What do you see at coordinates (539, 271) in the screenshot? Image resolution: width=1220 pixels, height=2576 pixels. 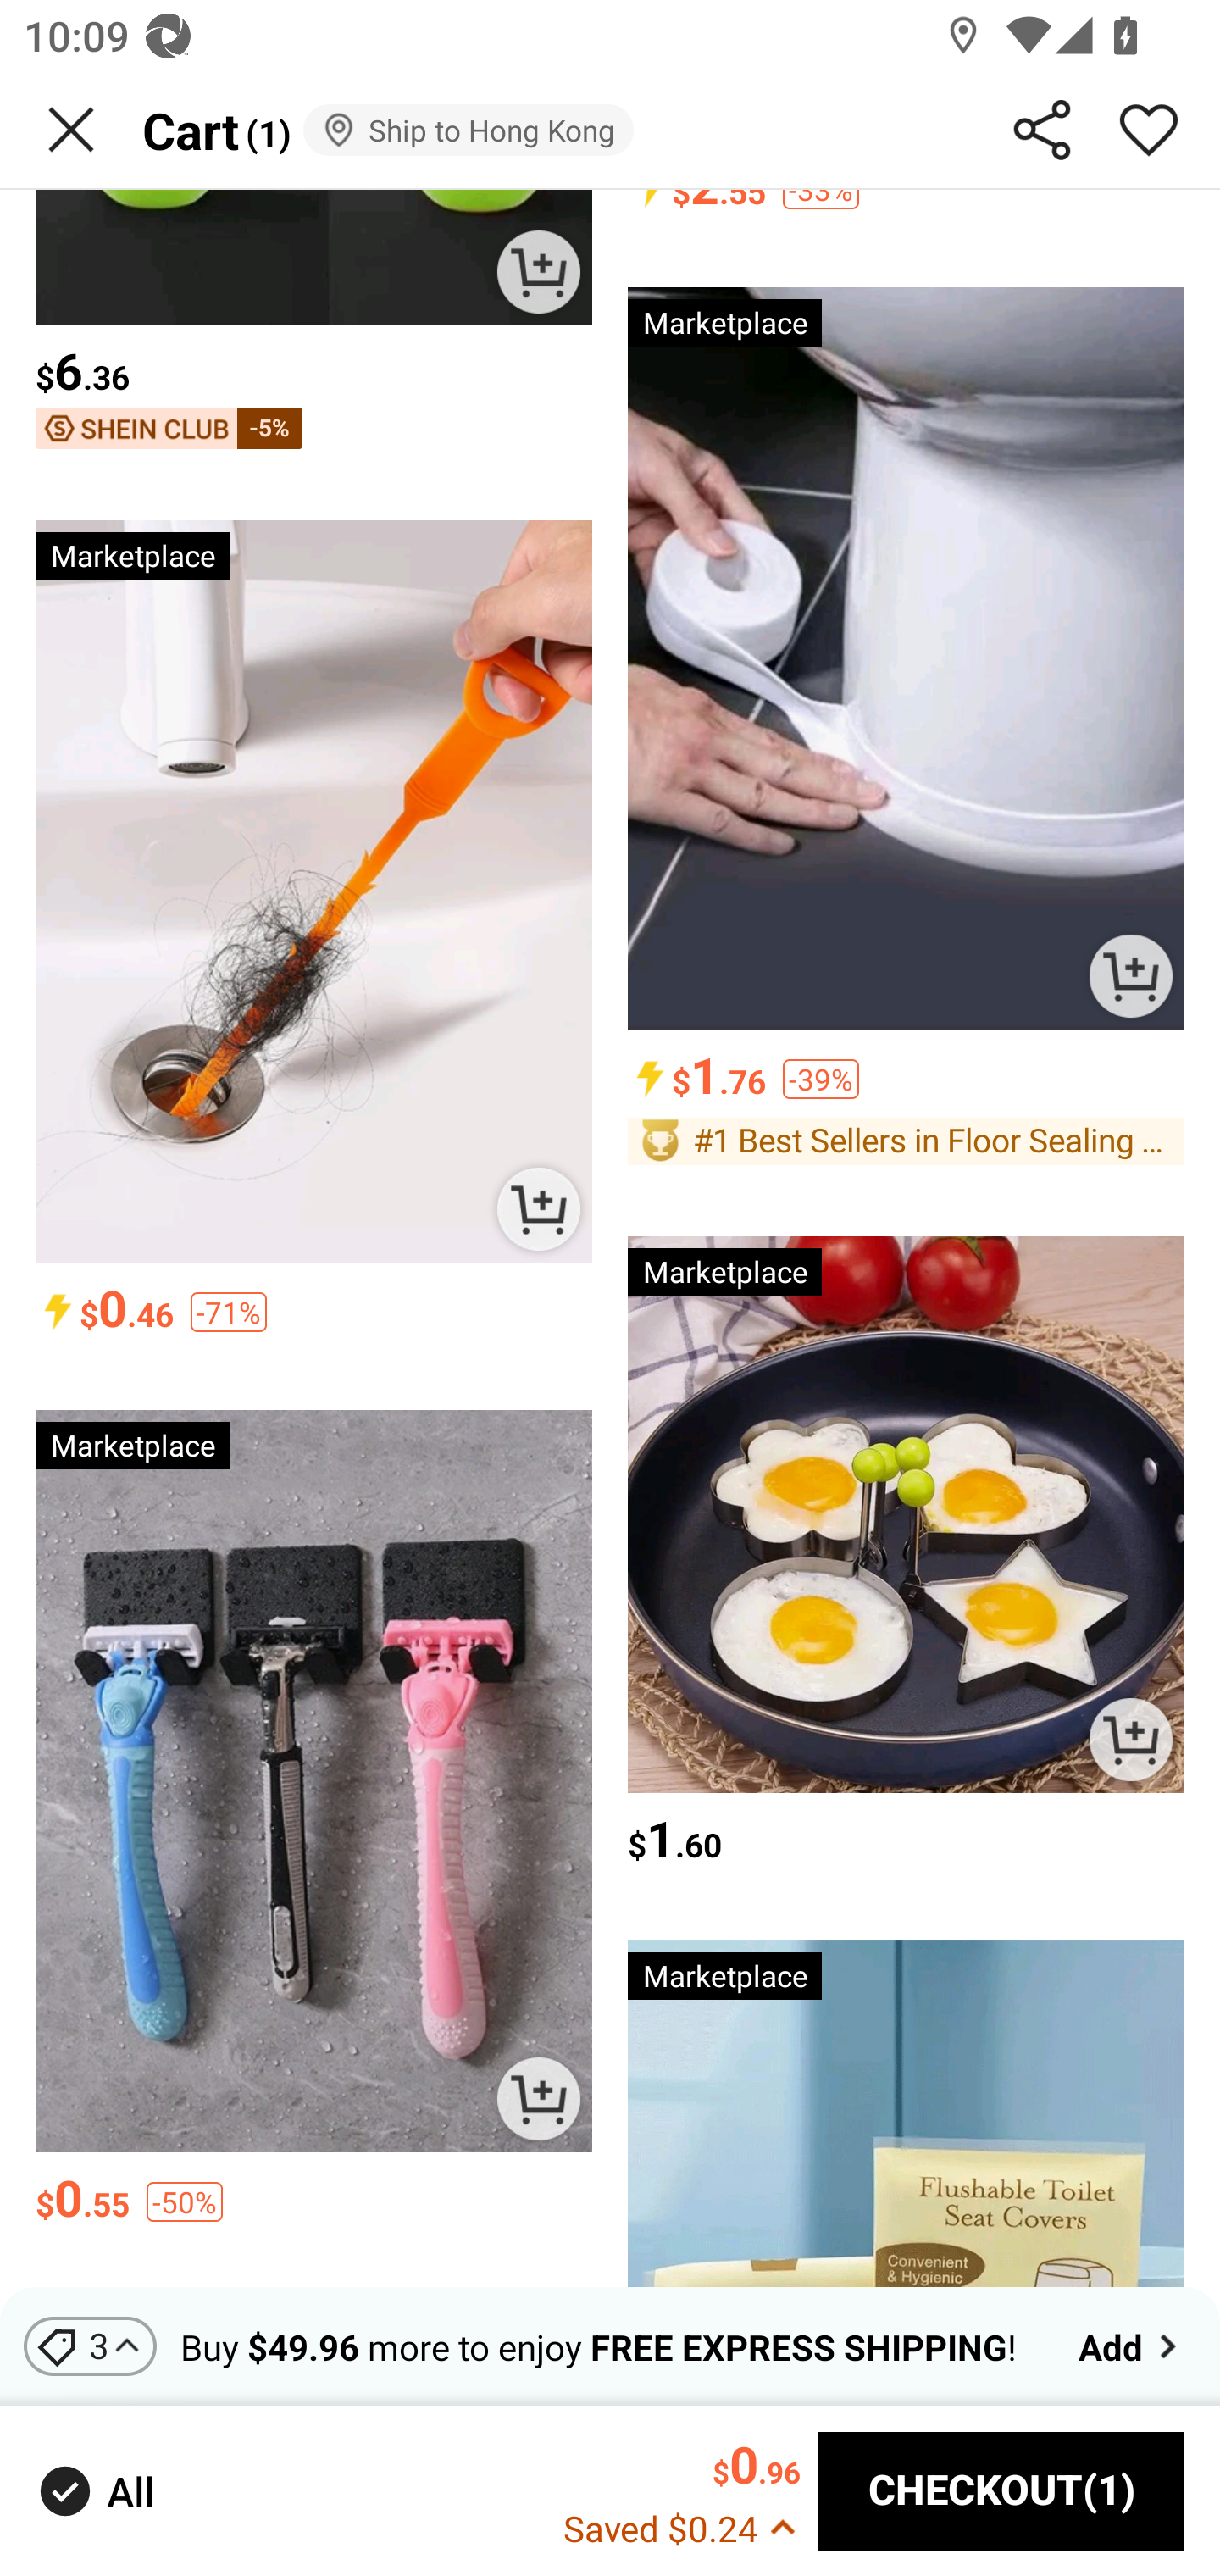 I see `ADD TO CART` at bounding box center [539, 271].